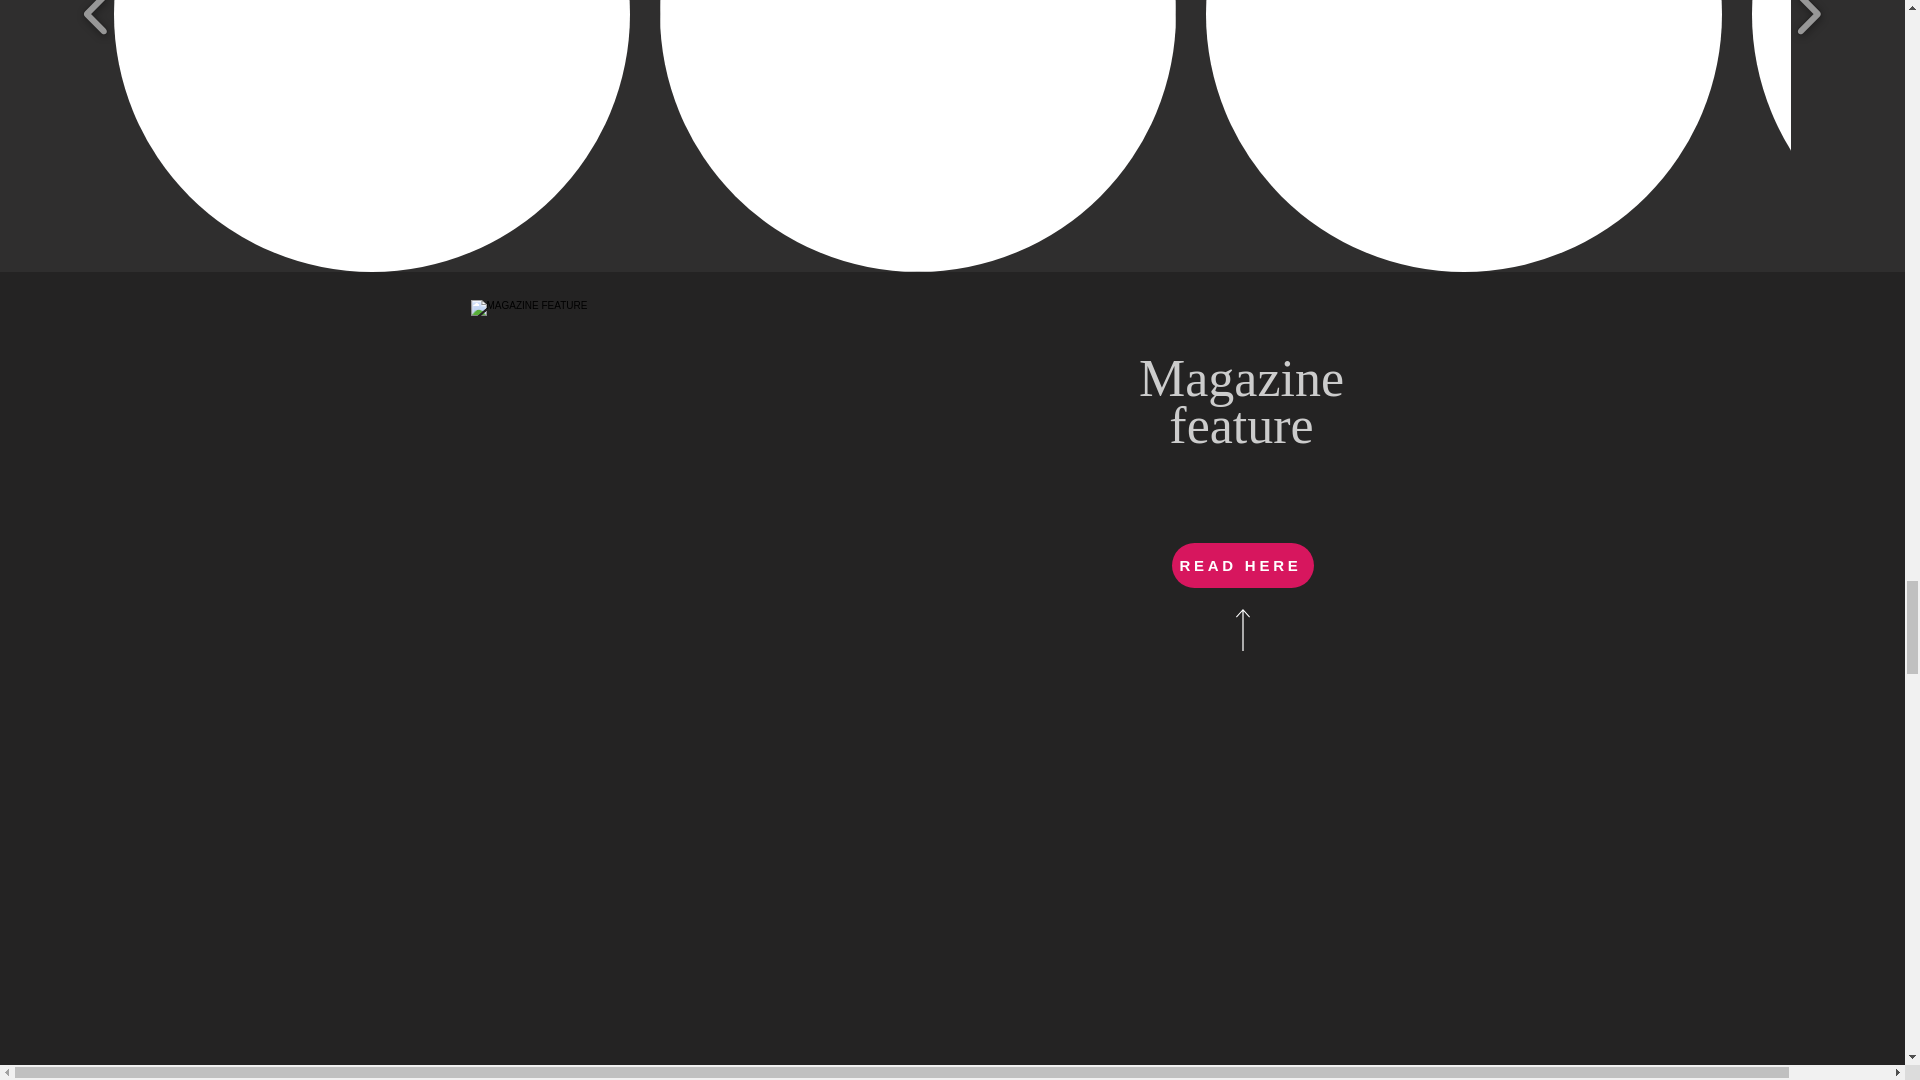 The height and width of the screenshot is (1080, 1920). Describe the element at coordinates (1242, 565) in the screenshot. I see `READ HERE` at that location.